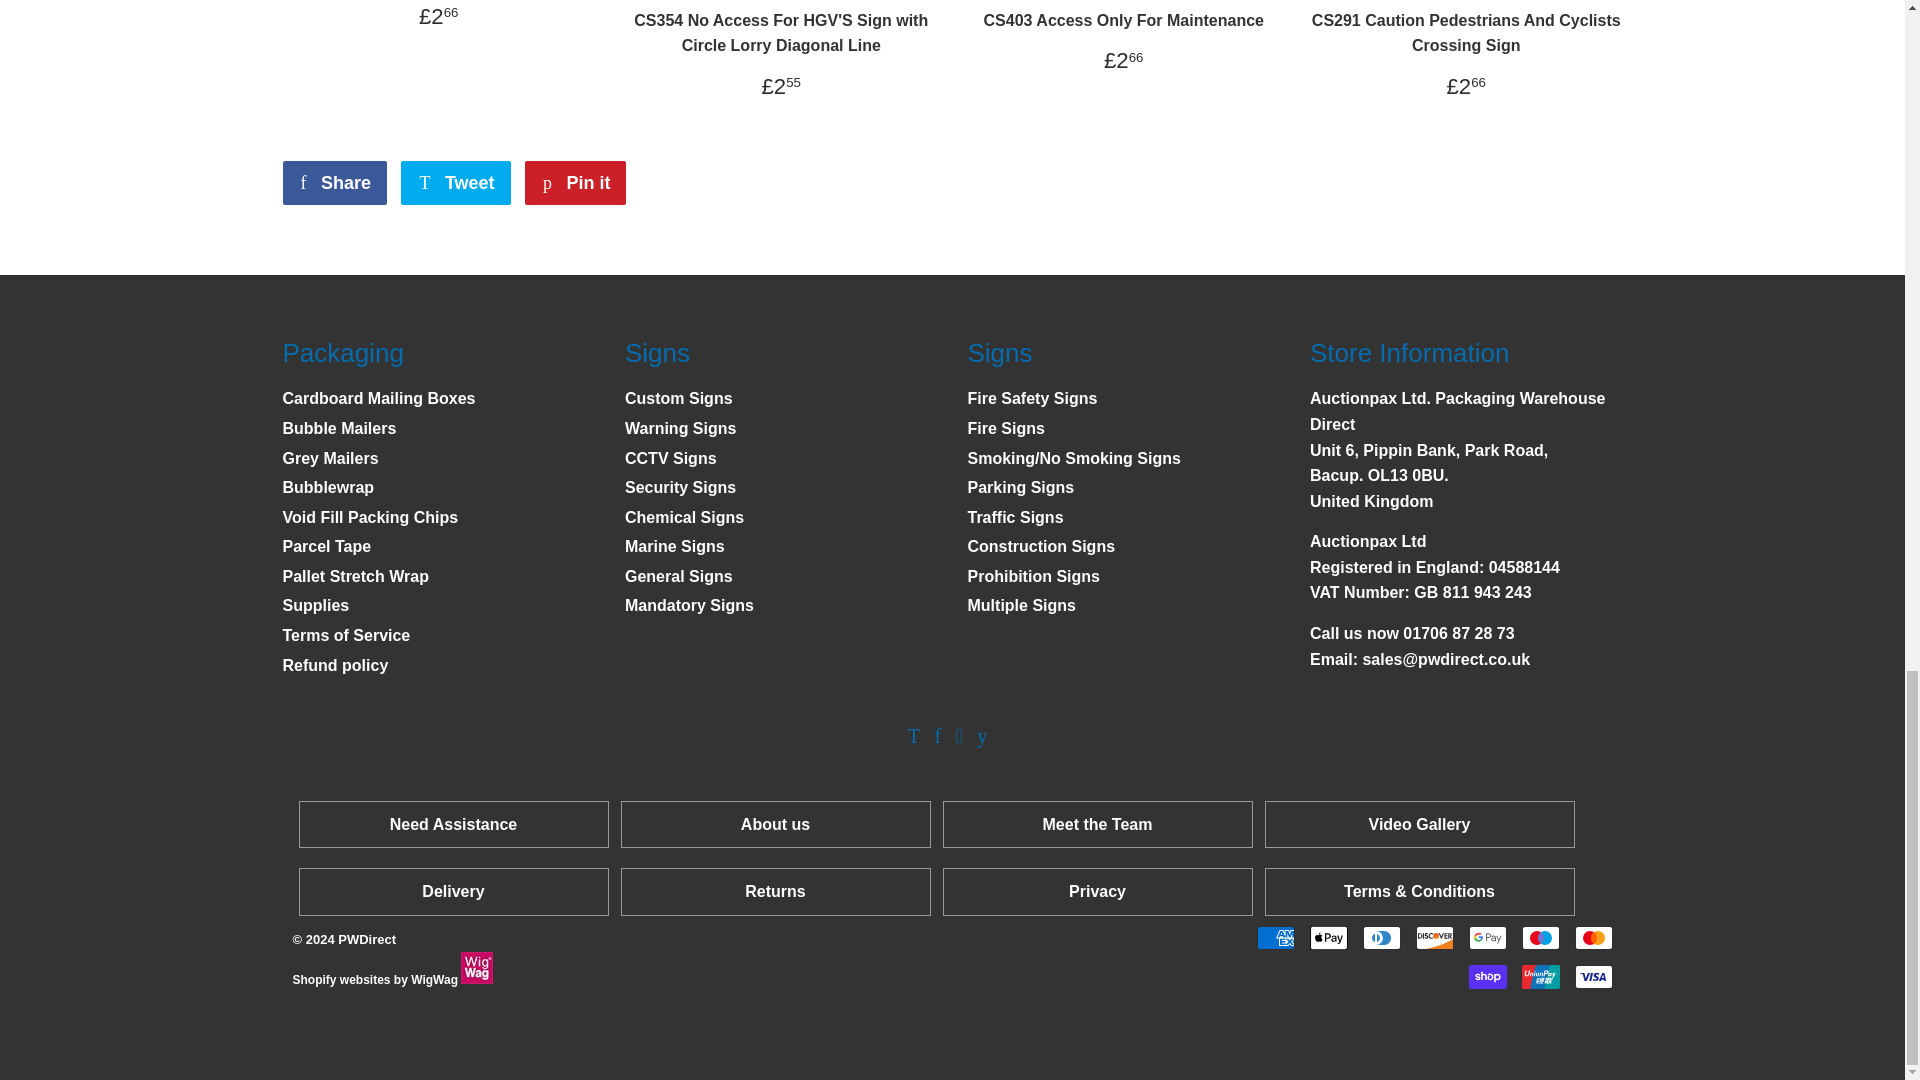 Image resolution: width=1920 pixels, height=1080 pixels. Describe the element at coordinates (1593, 938) in the screenshot. I see `Mastercard` at that location.